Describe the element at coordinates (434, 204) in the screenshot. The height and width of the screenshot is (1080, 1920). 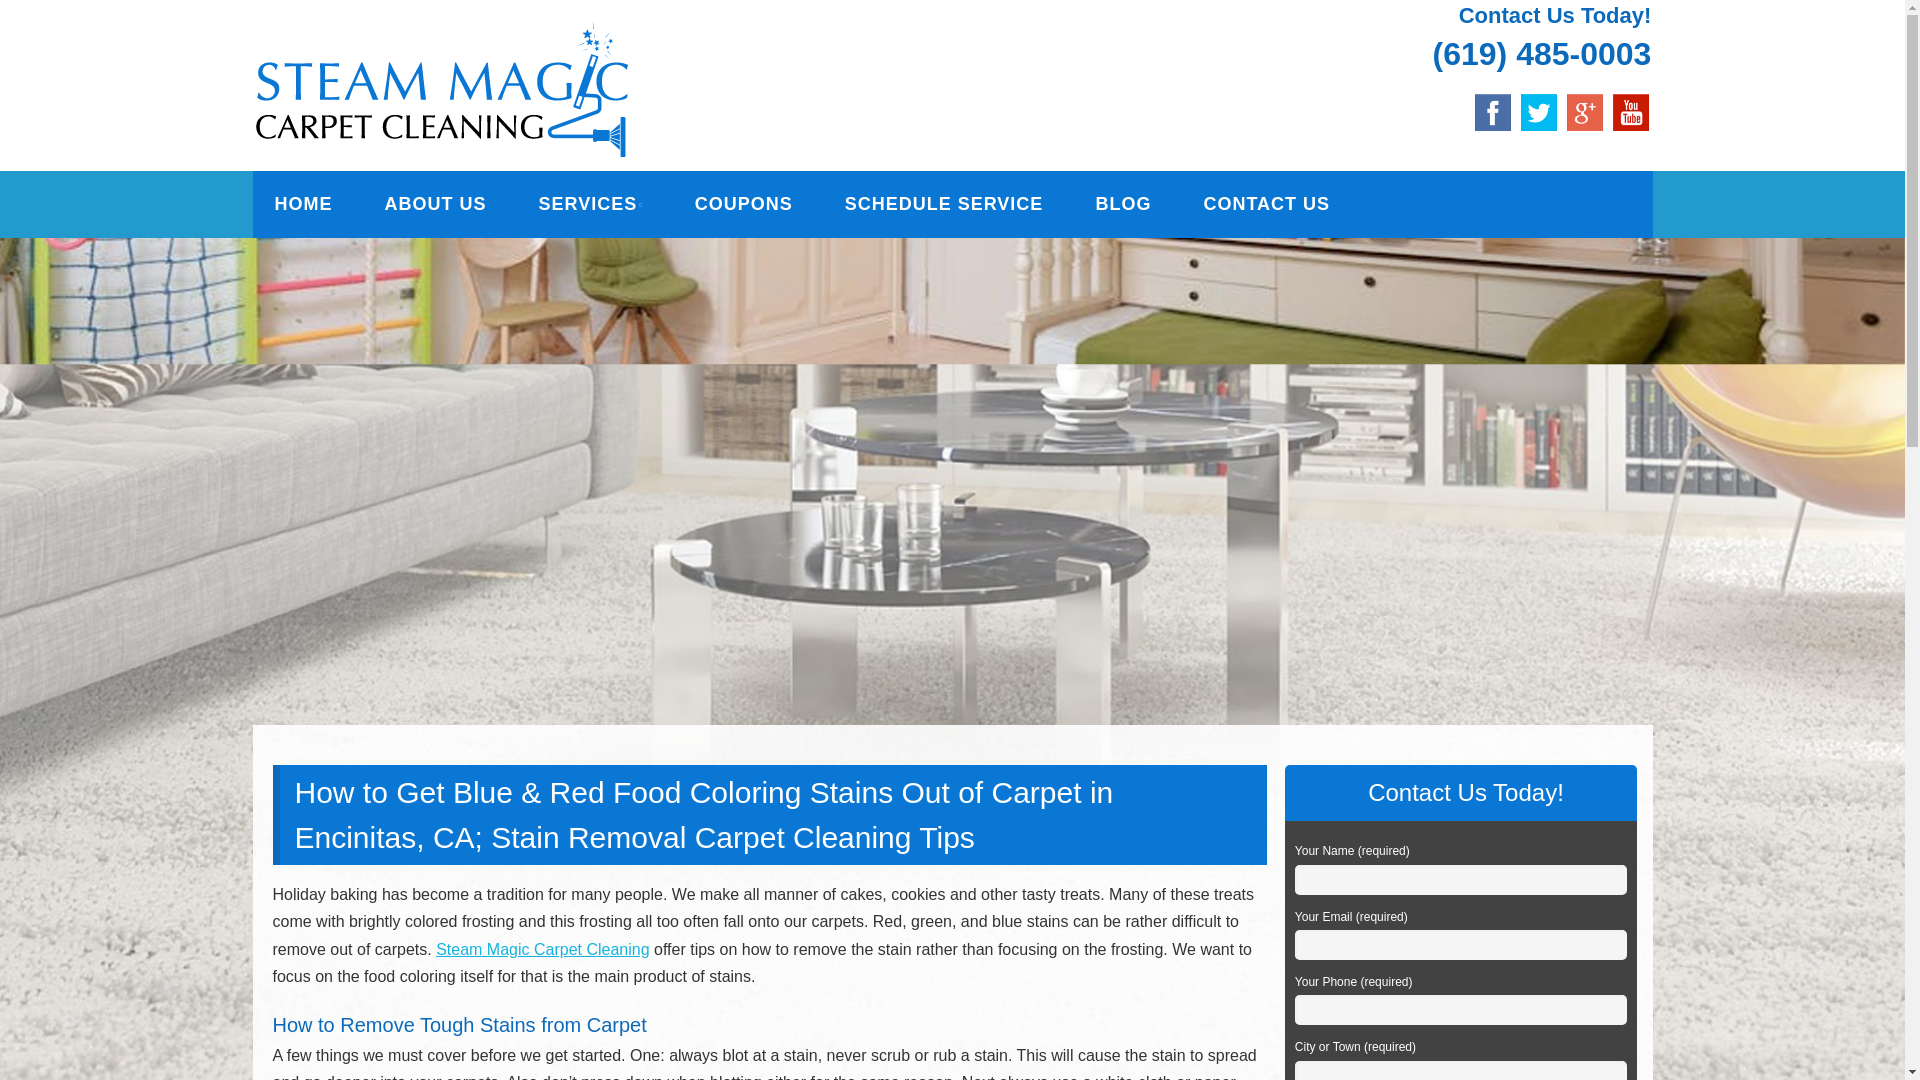
I see `ABOUT US` at that location.